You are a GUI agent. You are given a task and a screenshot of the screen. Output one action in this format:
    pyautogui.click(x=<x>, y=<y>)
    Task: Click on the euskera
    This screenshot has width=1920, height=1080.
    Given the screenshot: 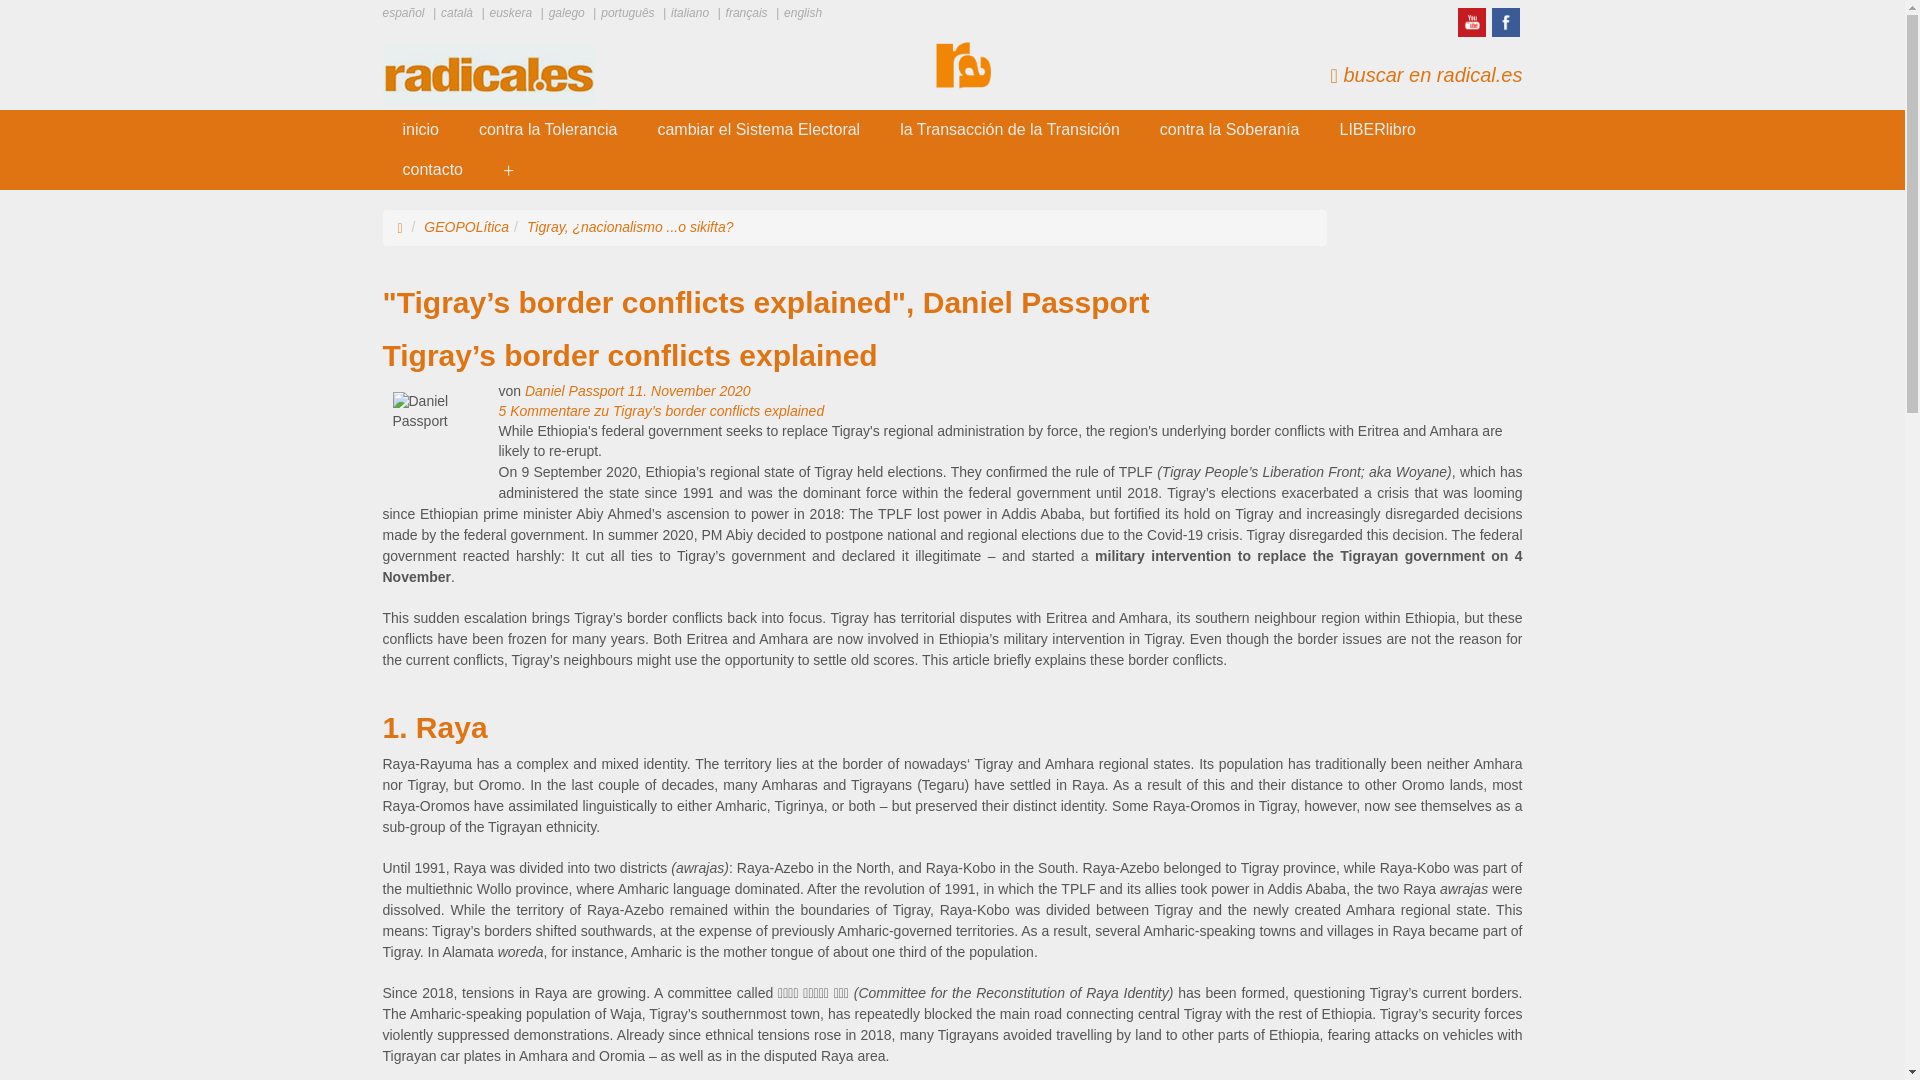 What is the action you would take?
    pyautogui.click(x=509, y=13)
    